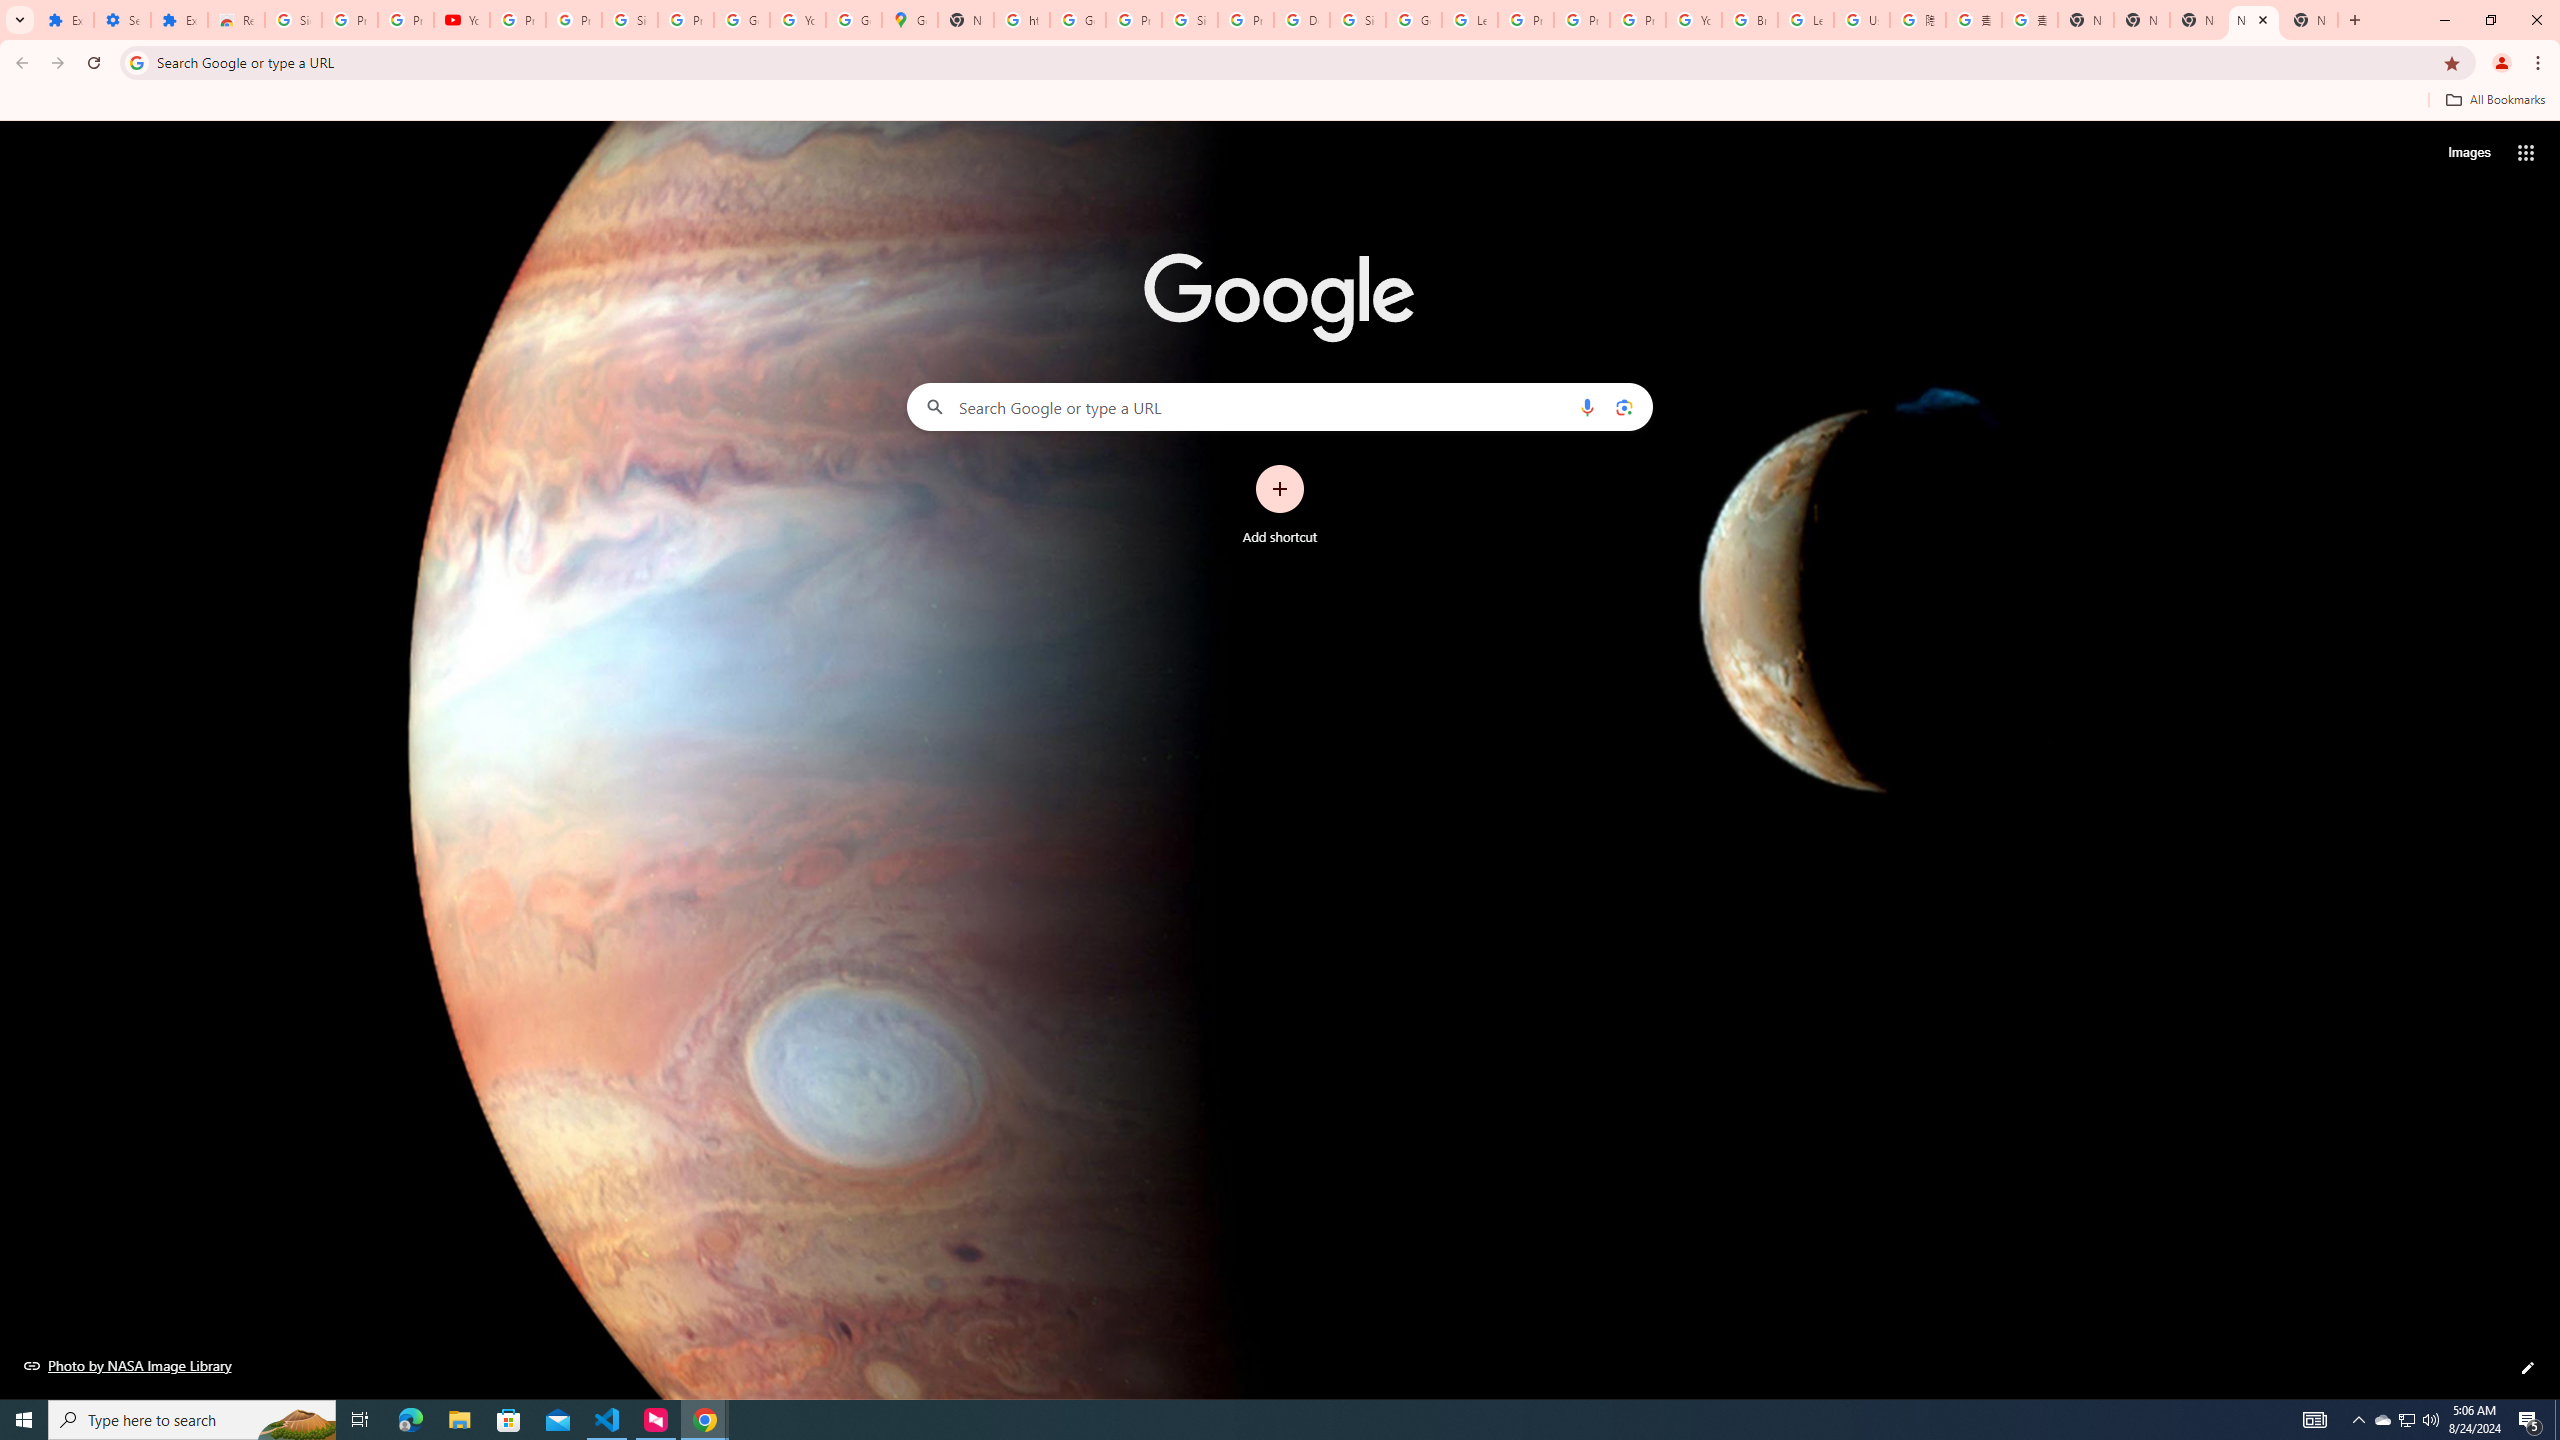 Image resolution: width=2560 pixels, height=1440 pixels. I want to click on Customize this page, so click(2528, 1368).